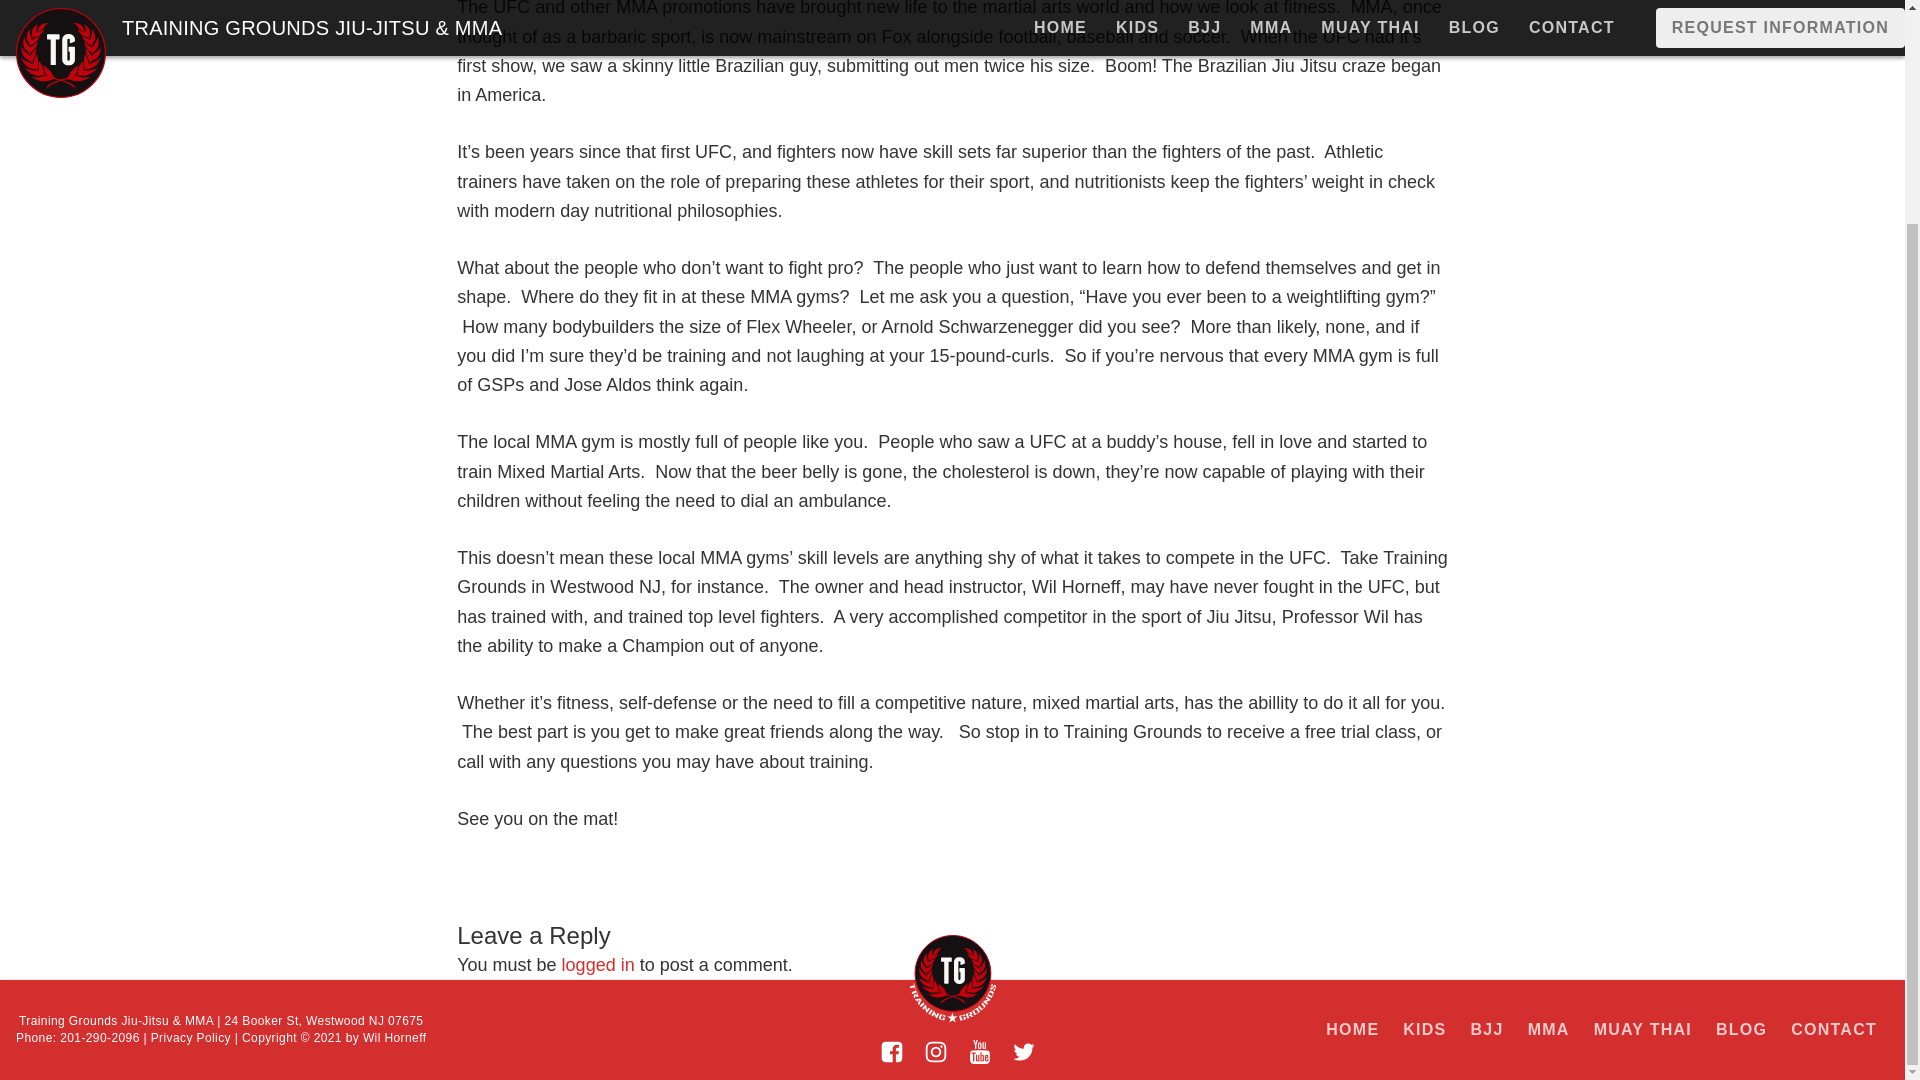 The height and width of the screenshot is (1080, 1920). I want to click on logged in, so click(598, 964).